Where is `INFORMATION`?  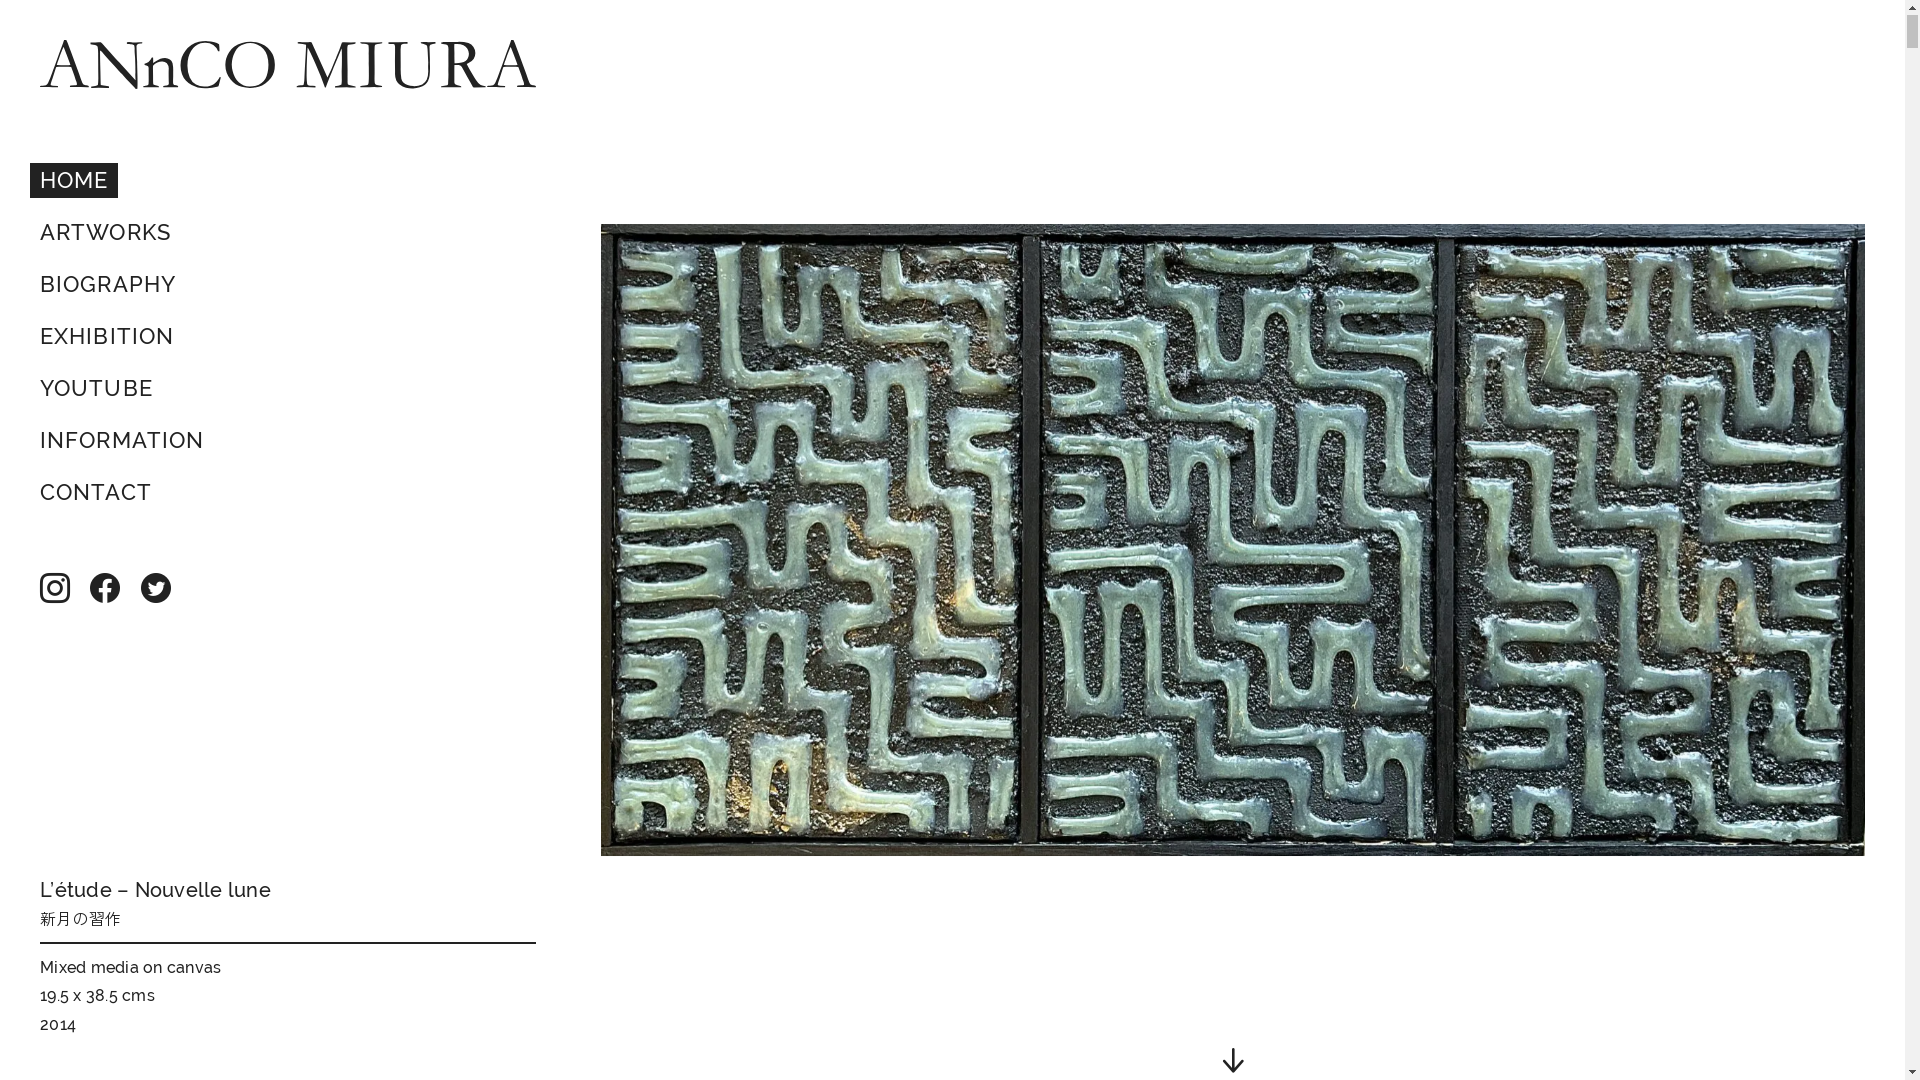 INFORMATION is located at coordinates (122, 442).